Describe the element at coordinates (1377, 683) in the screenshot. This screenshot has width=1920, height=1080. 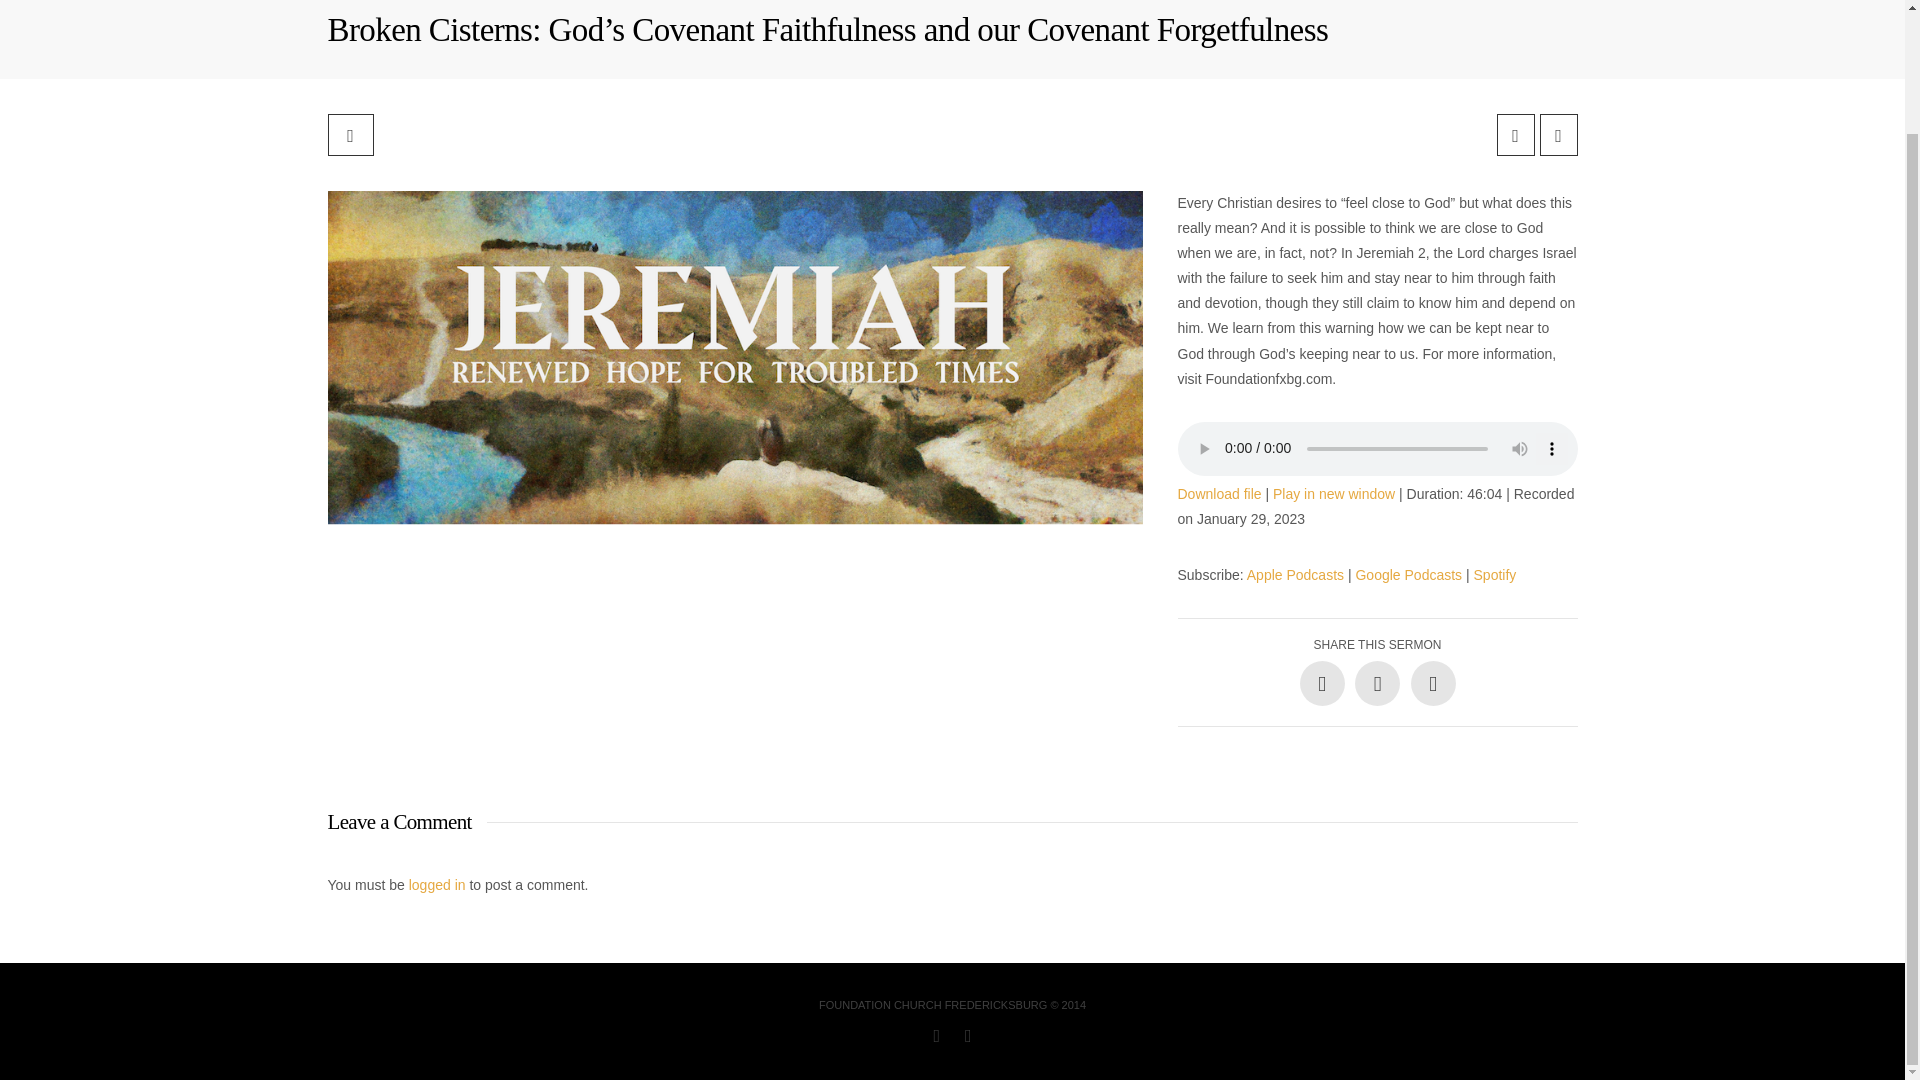
I see `Share on Twitter` at that location.